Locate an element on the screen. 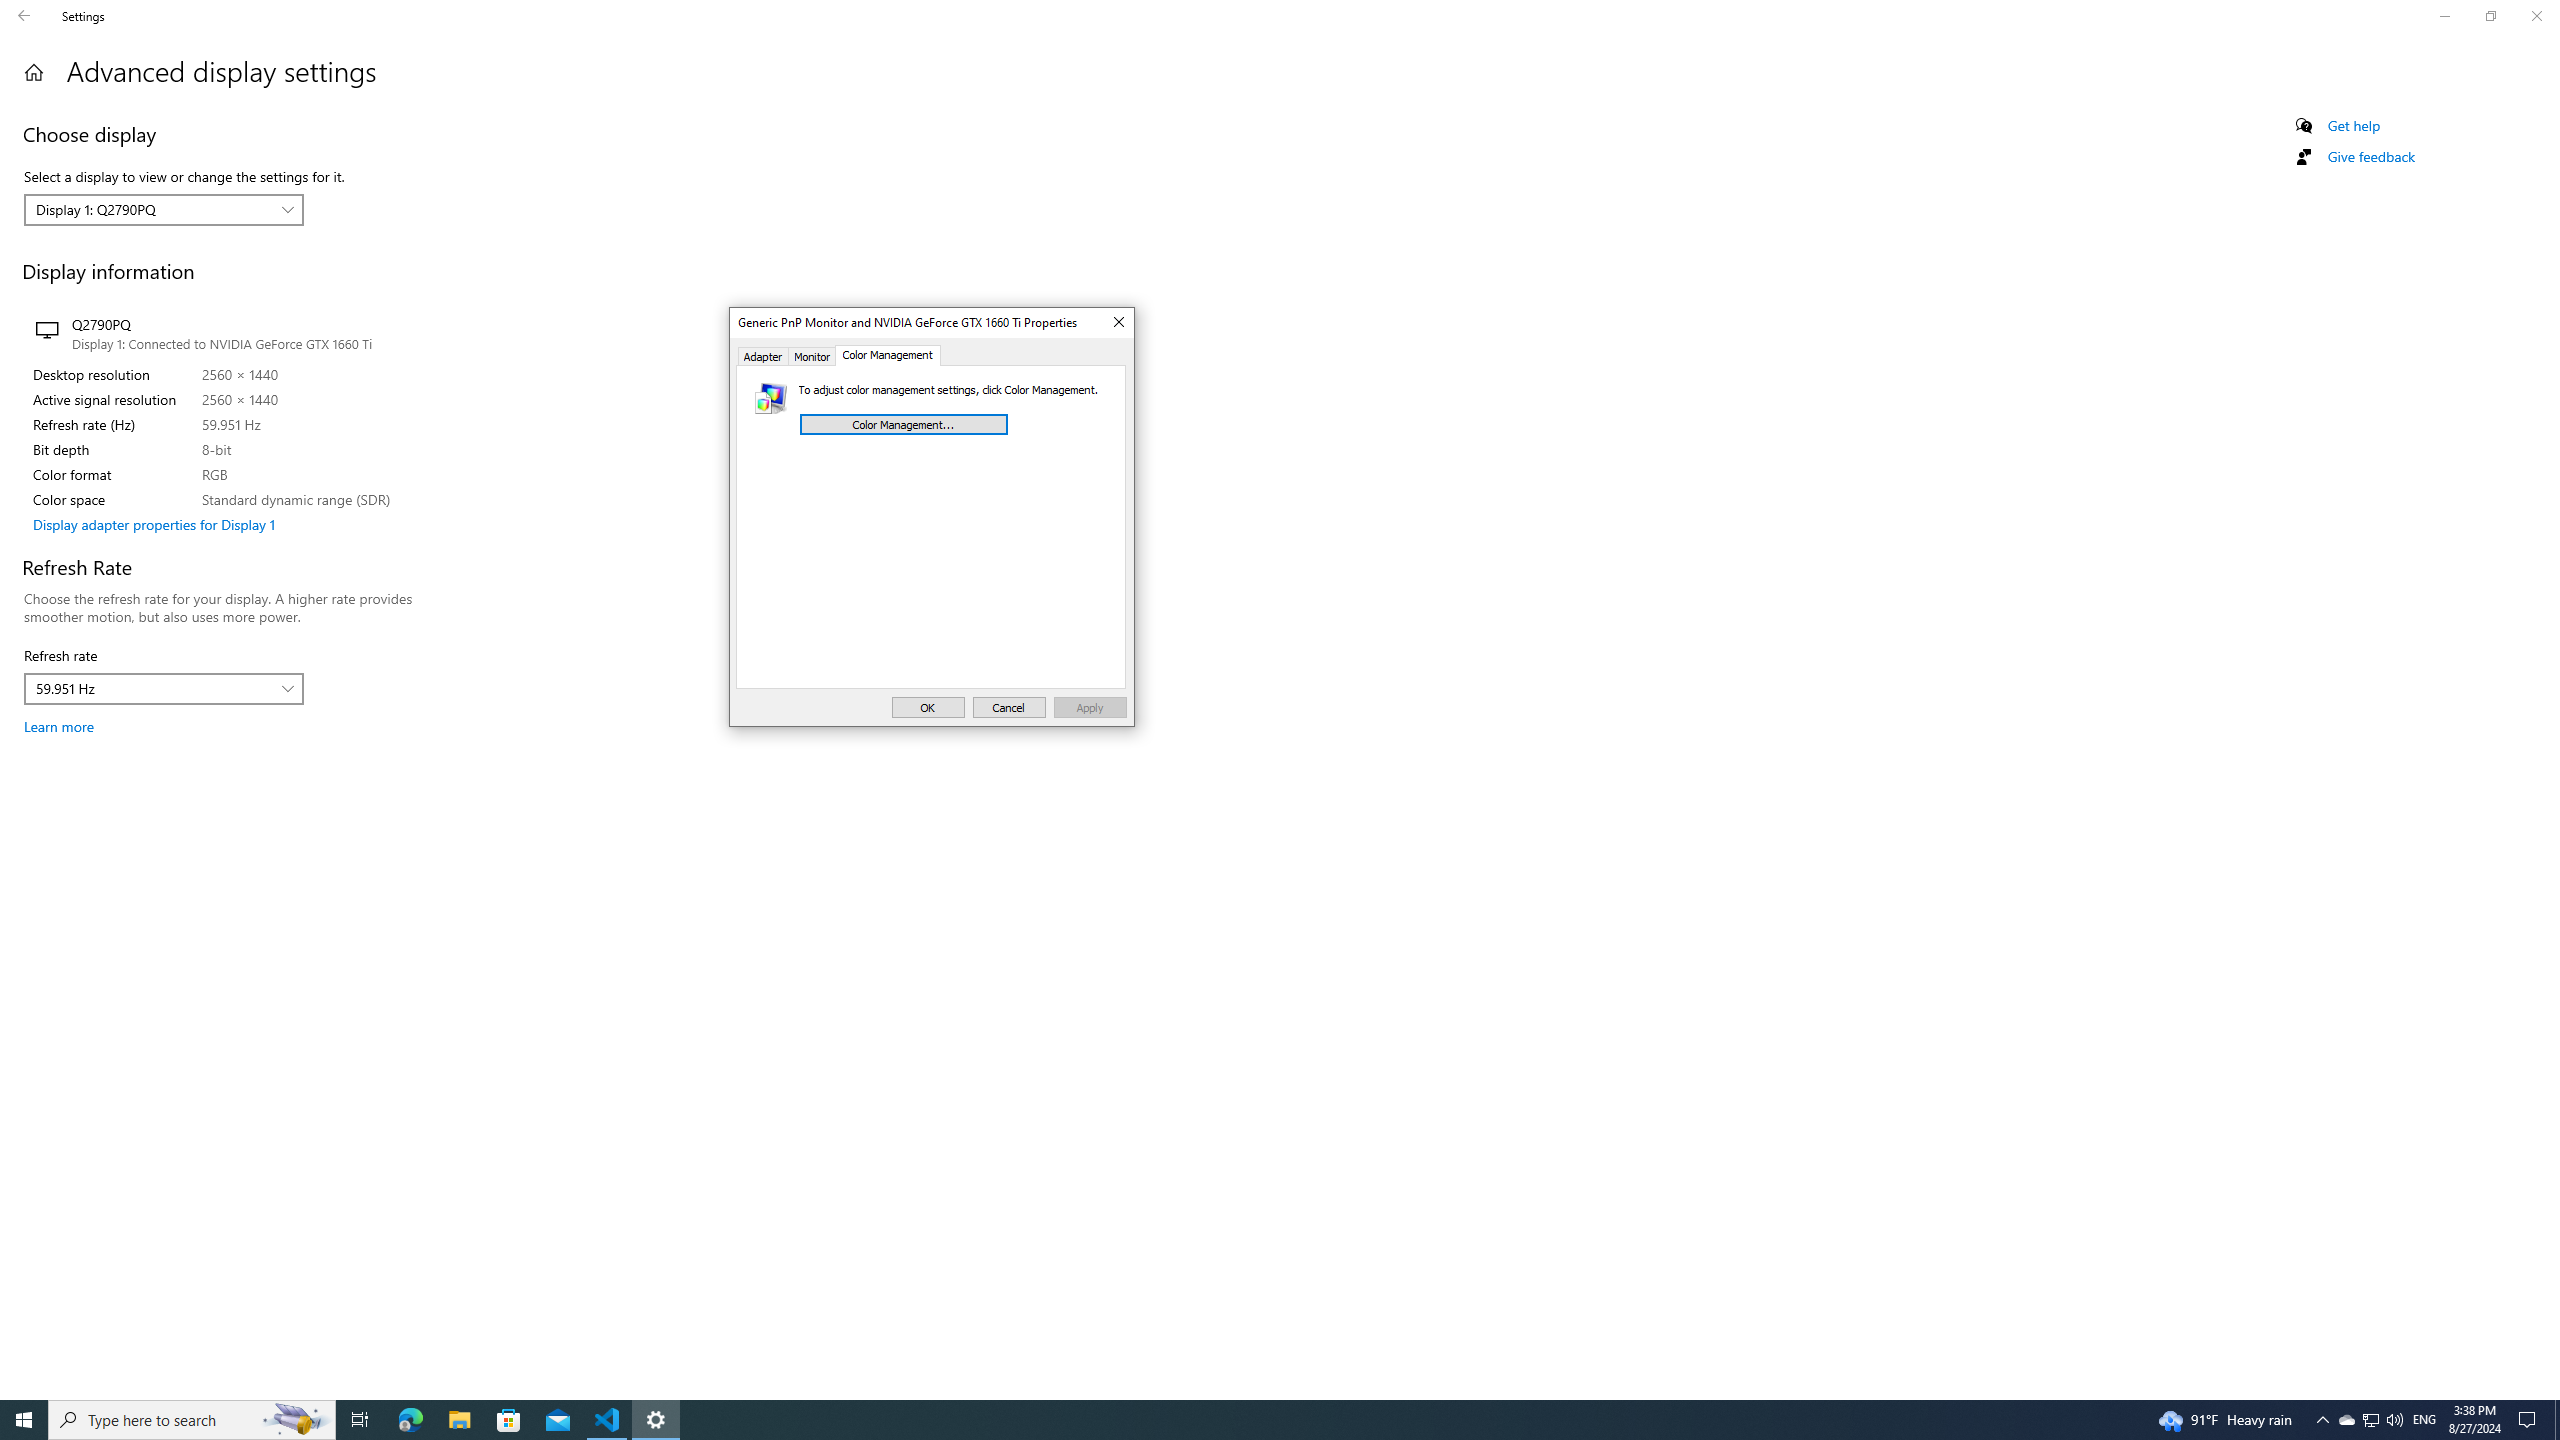 This screenshot has height=1440, width=2560. Microsoft Edge is located at coordinates (1117, 323).